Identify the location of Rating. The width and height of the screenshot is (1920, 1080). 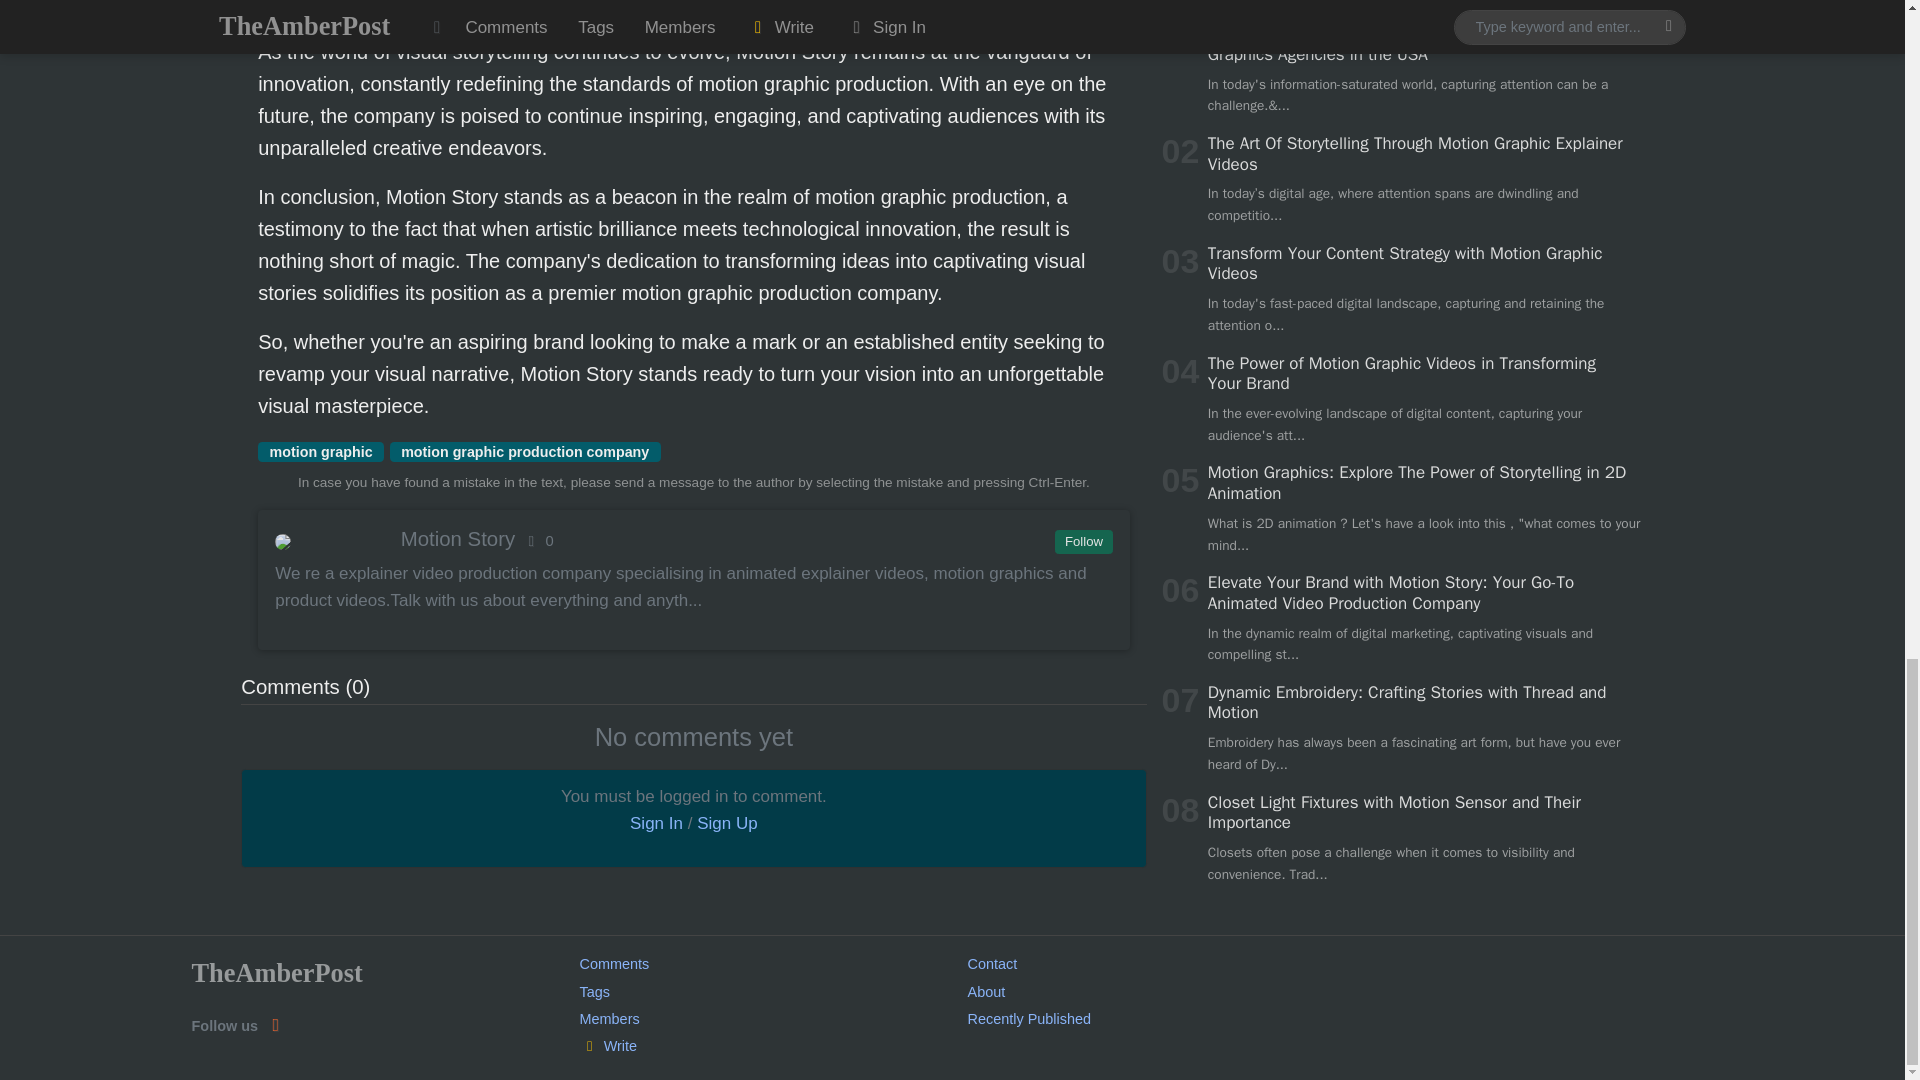
(537, 540).